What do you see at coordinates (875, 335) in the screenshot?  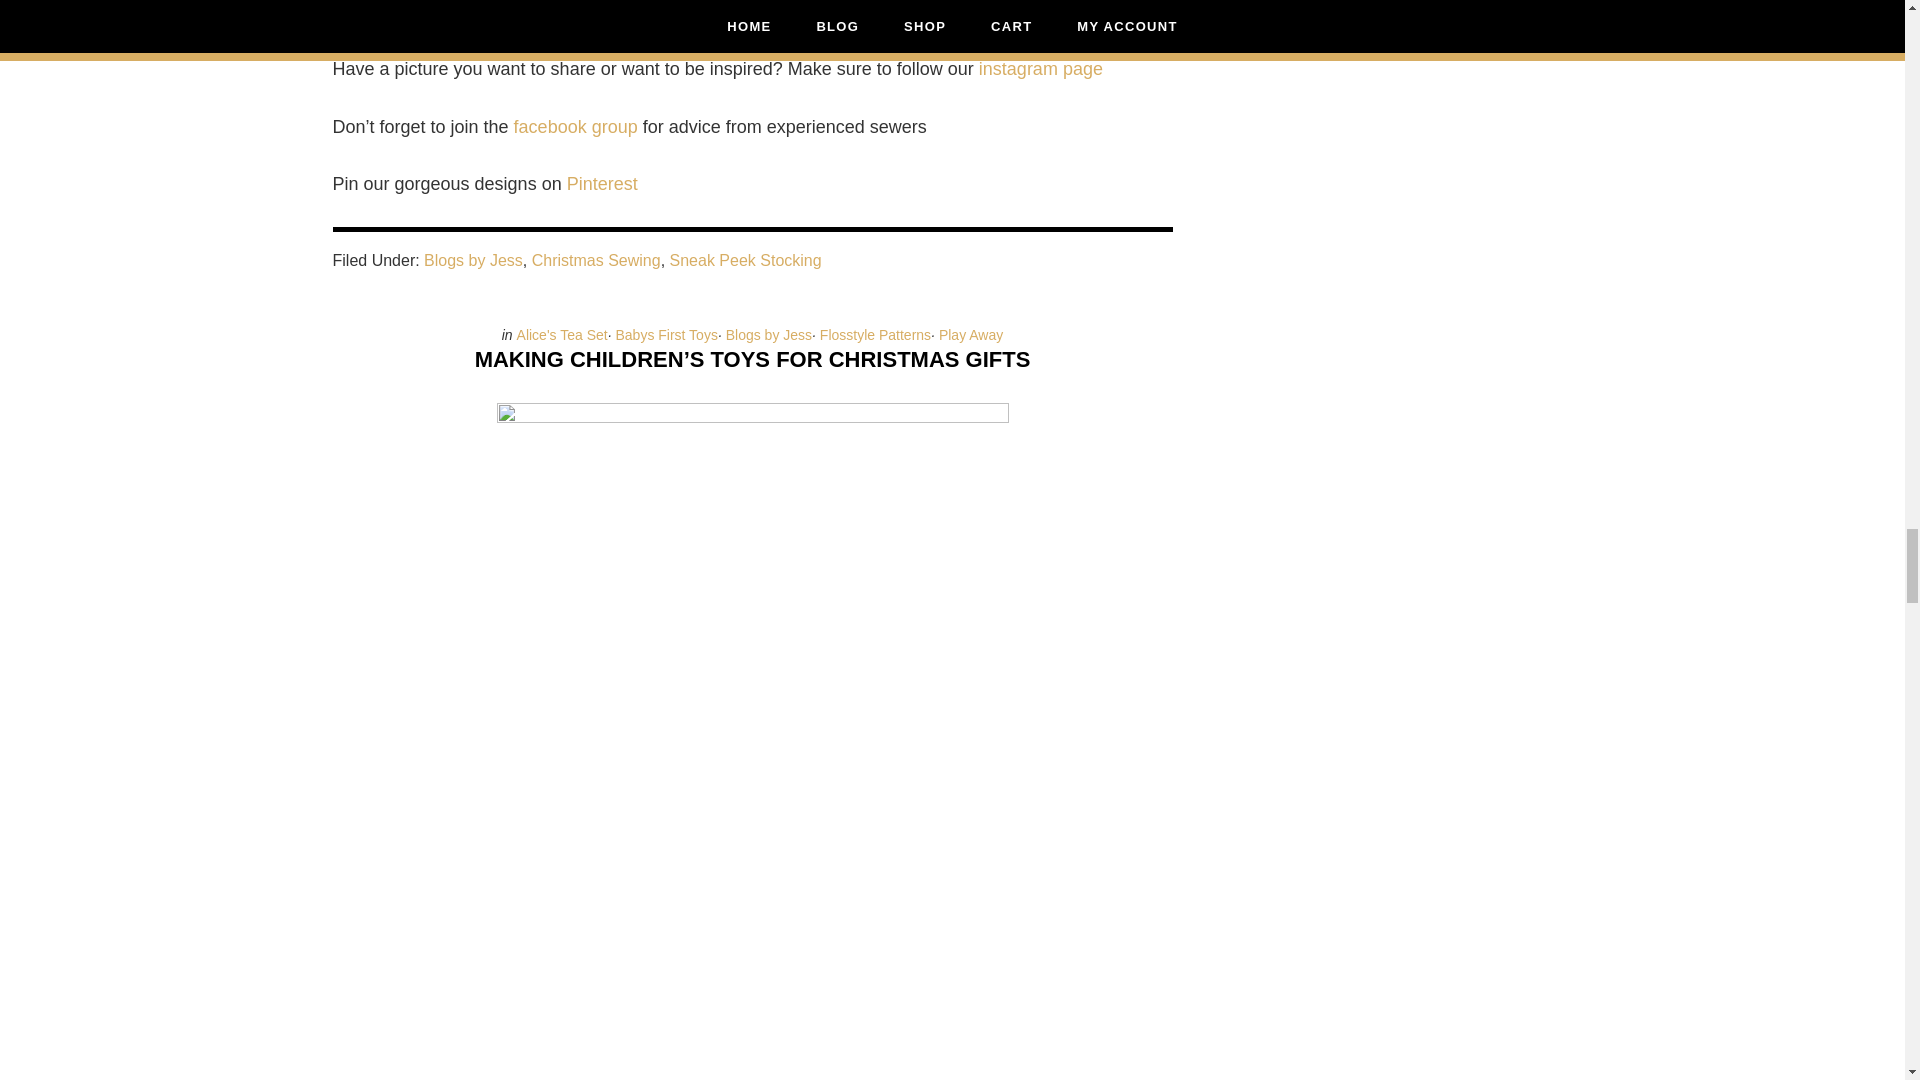 I see `Flosstyle Patterns` at bounding box center [875, 335].